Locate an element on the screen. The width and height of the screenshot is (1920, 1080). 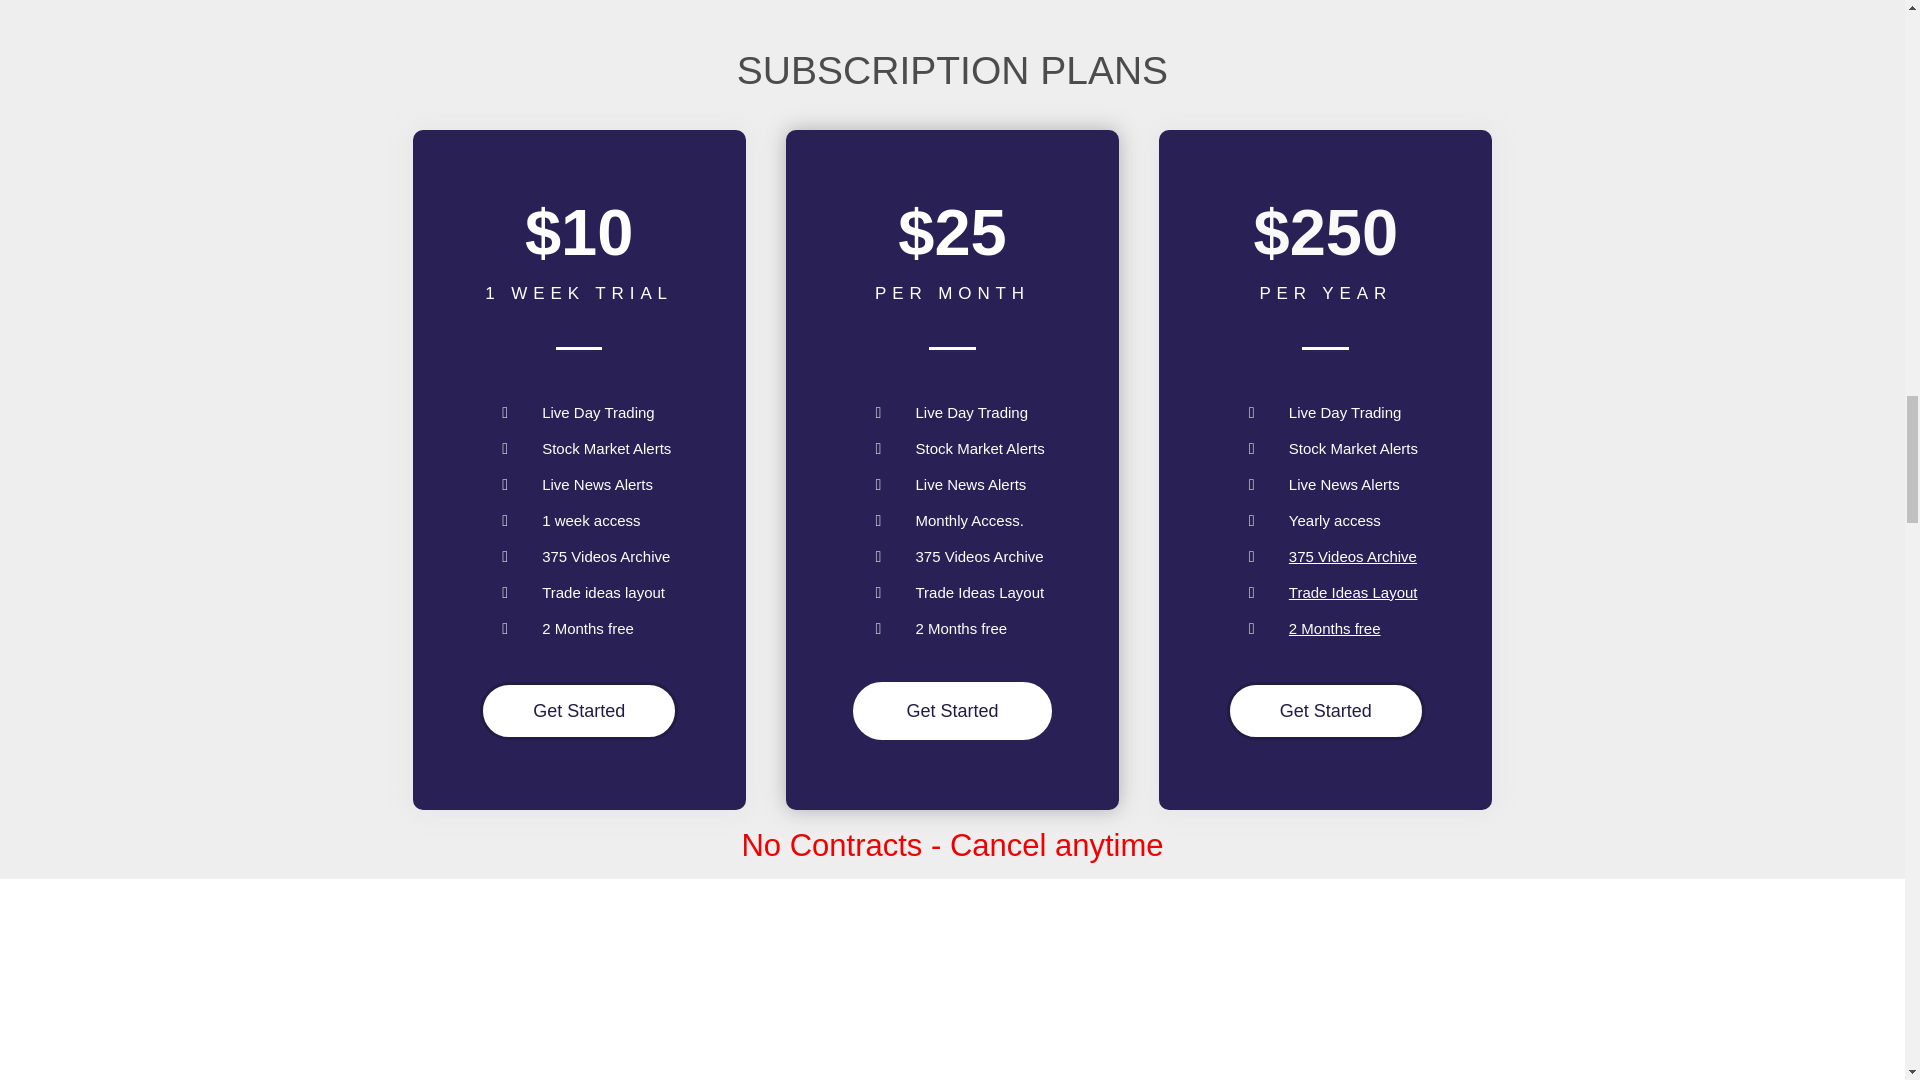
Get Started is located at coordinates (578, 710).